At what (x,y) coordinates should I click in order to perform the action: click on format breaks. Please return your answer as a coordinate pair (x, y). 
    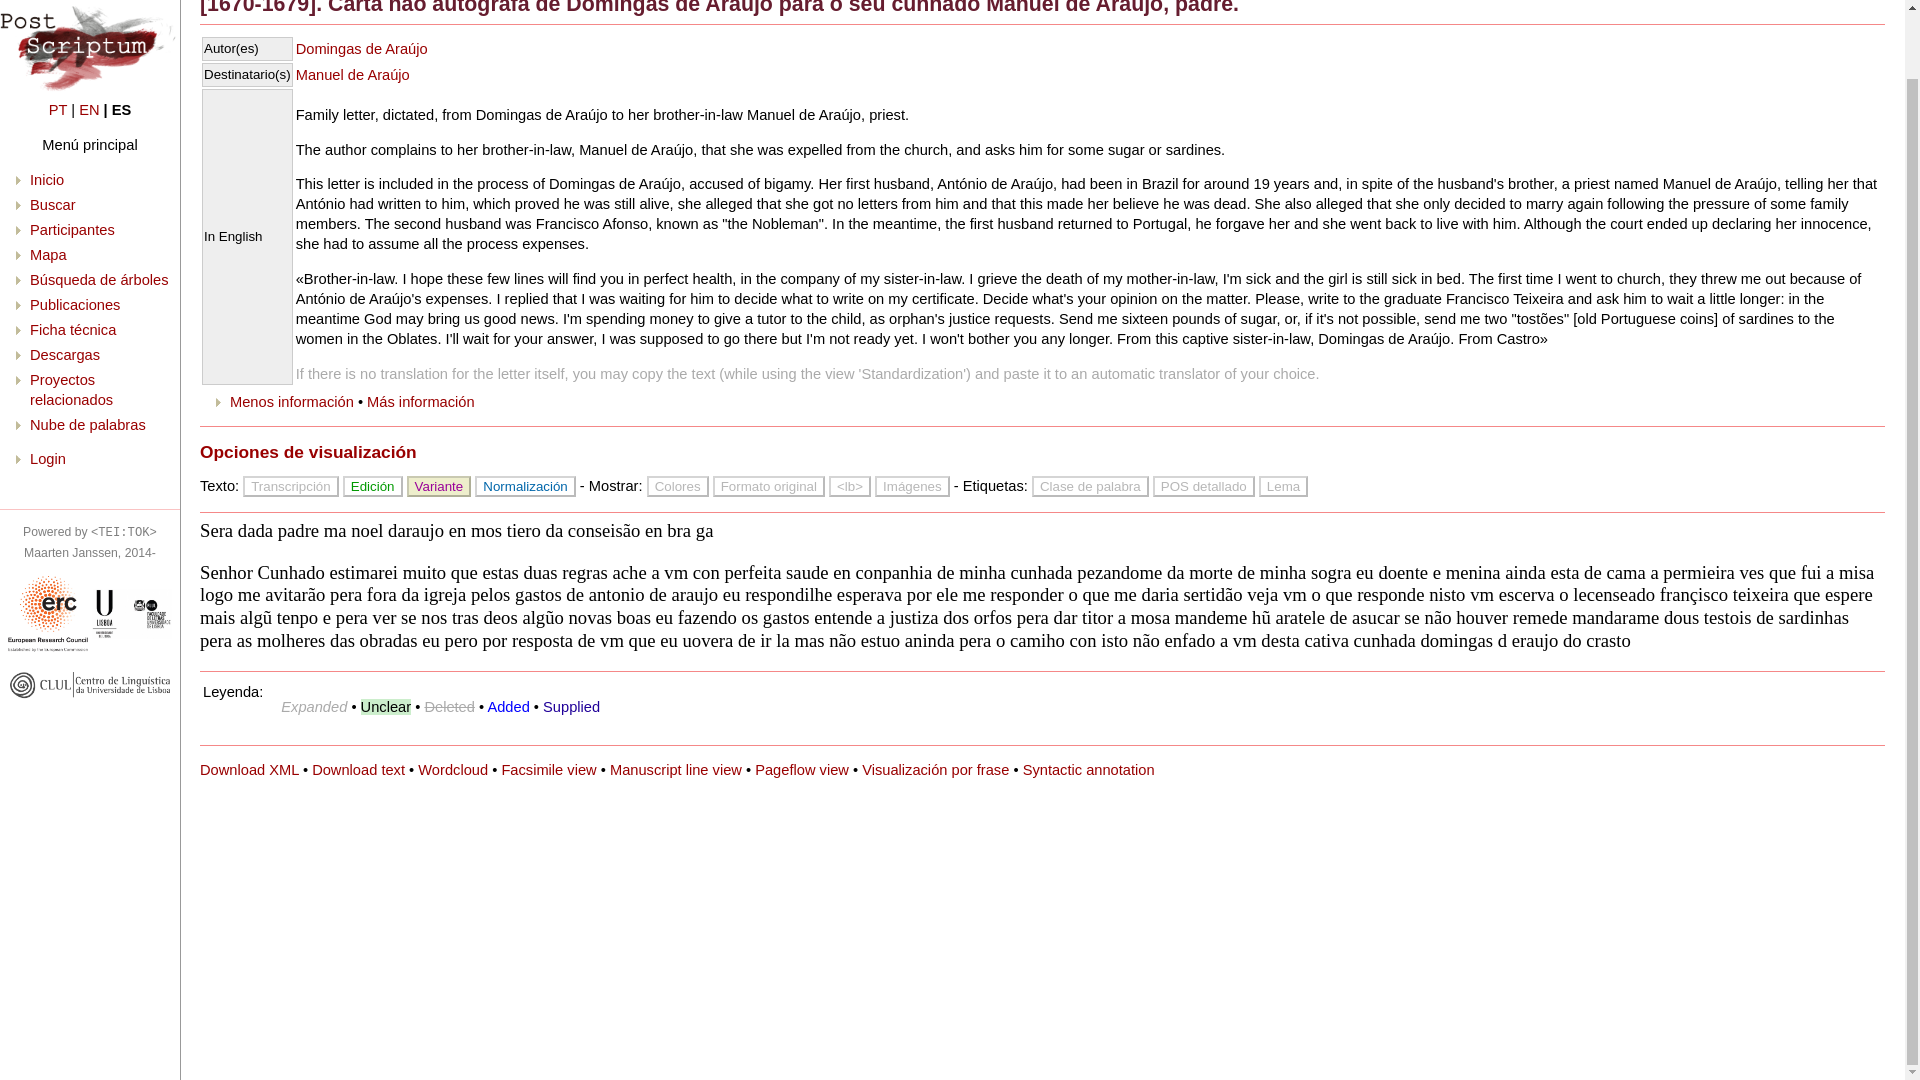
    Looking at the image, I should click on (768, 486).